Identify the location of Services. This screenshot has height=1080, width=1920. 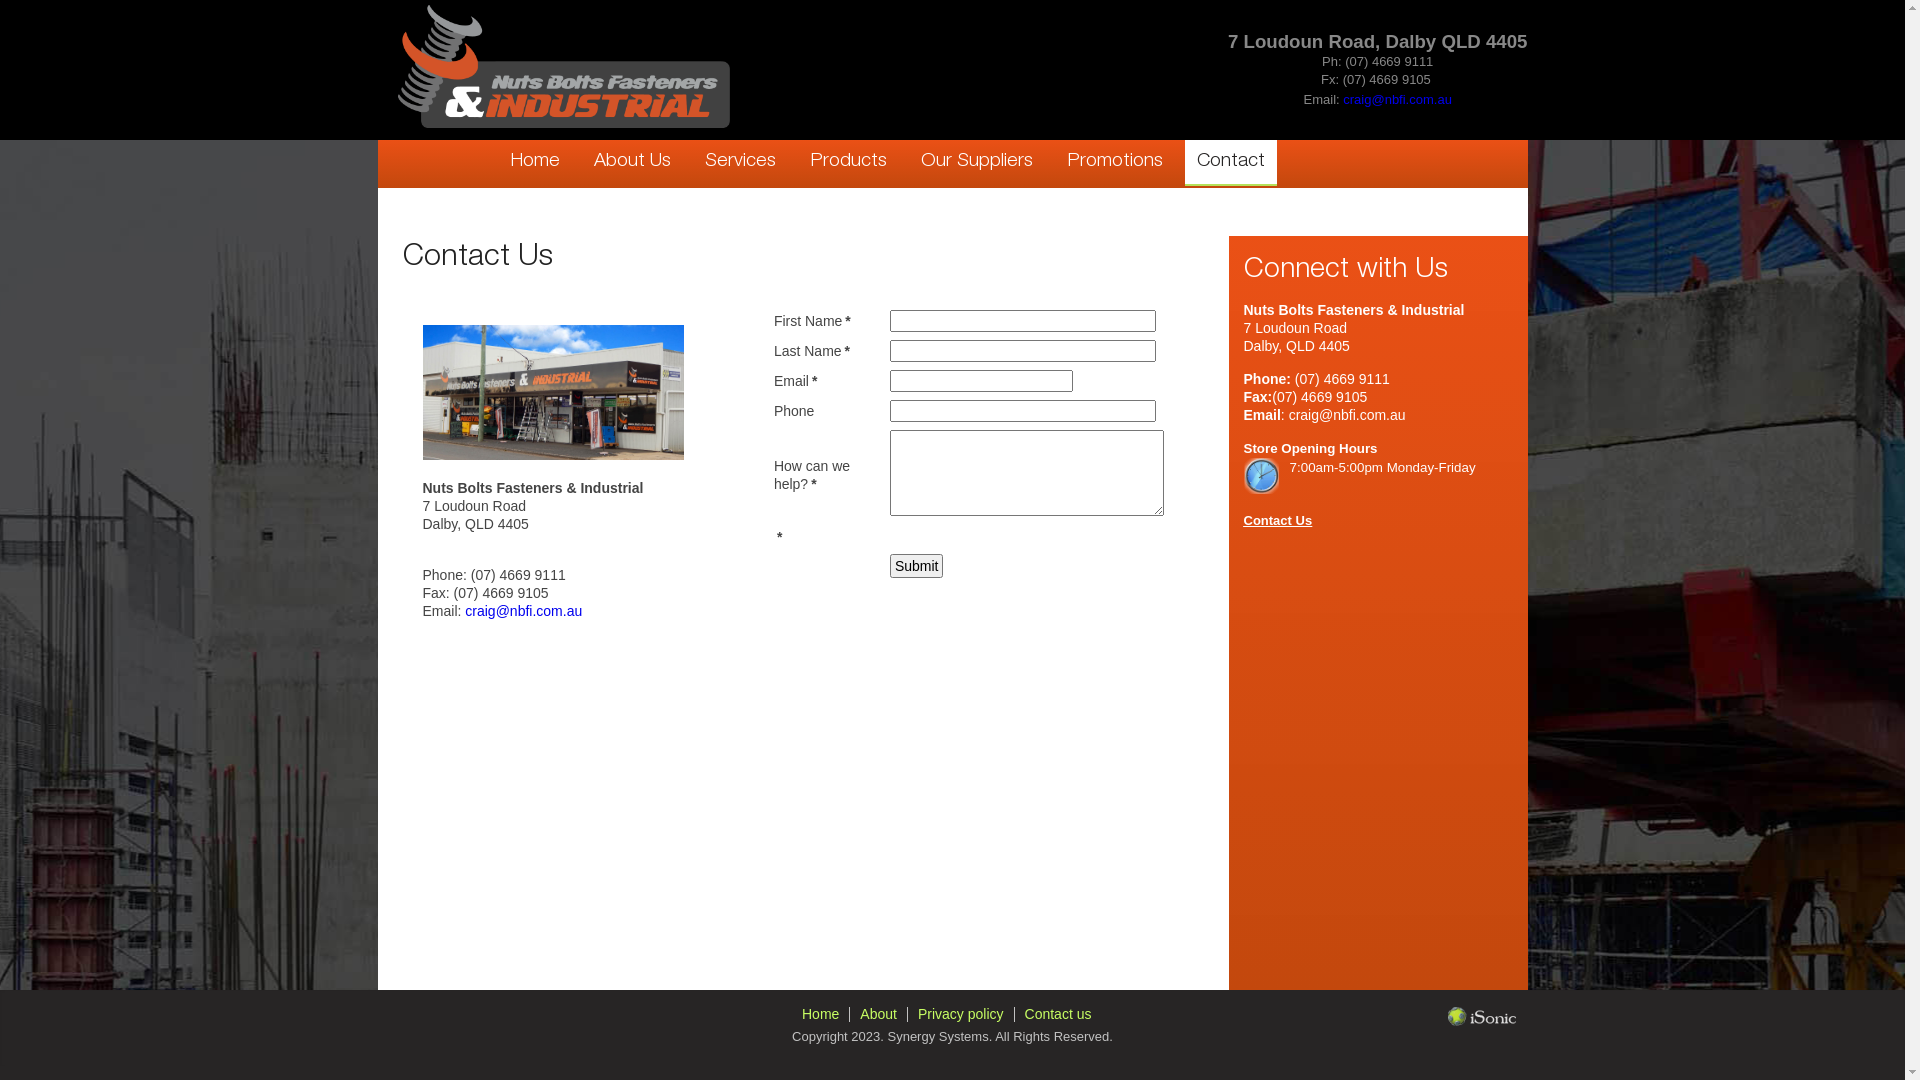
(740, 162).